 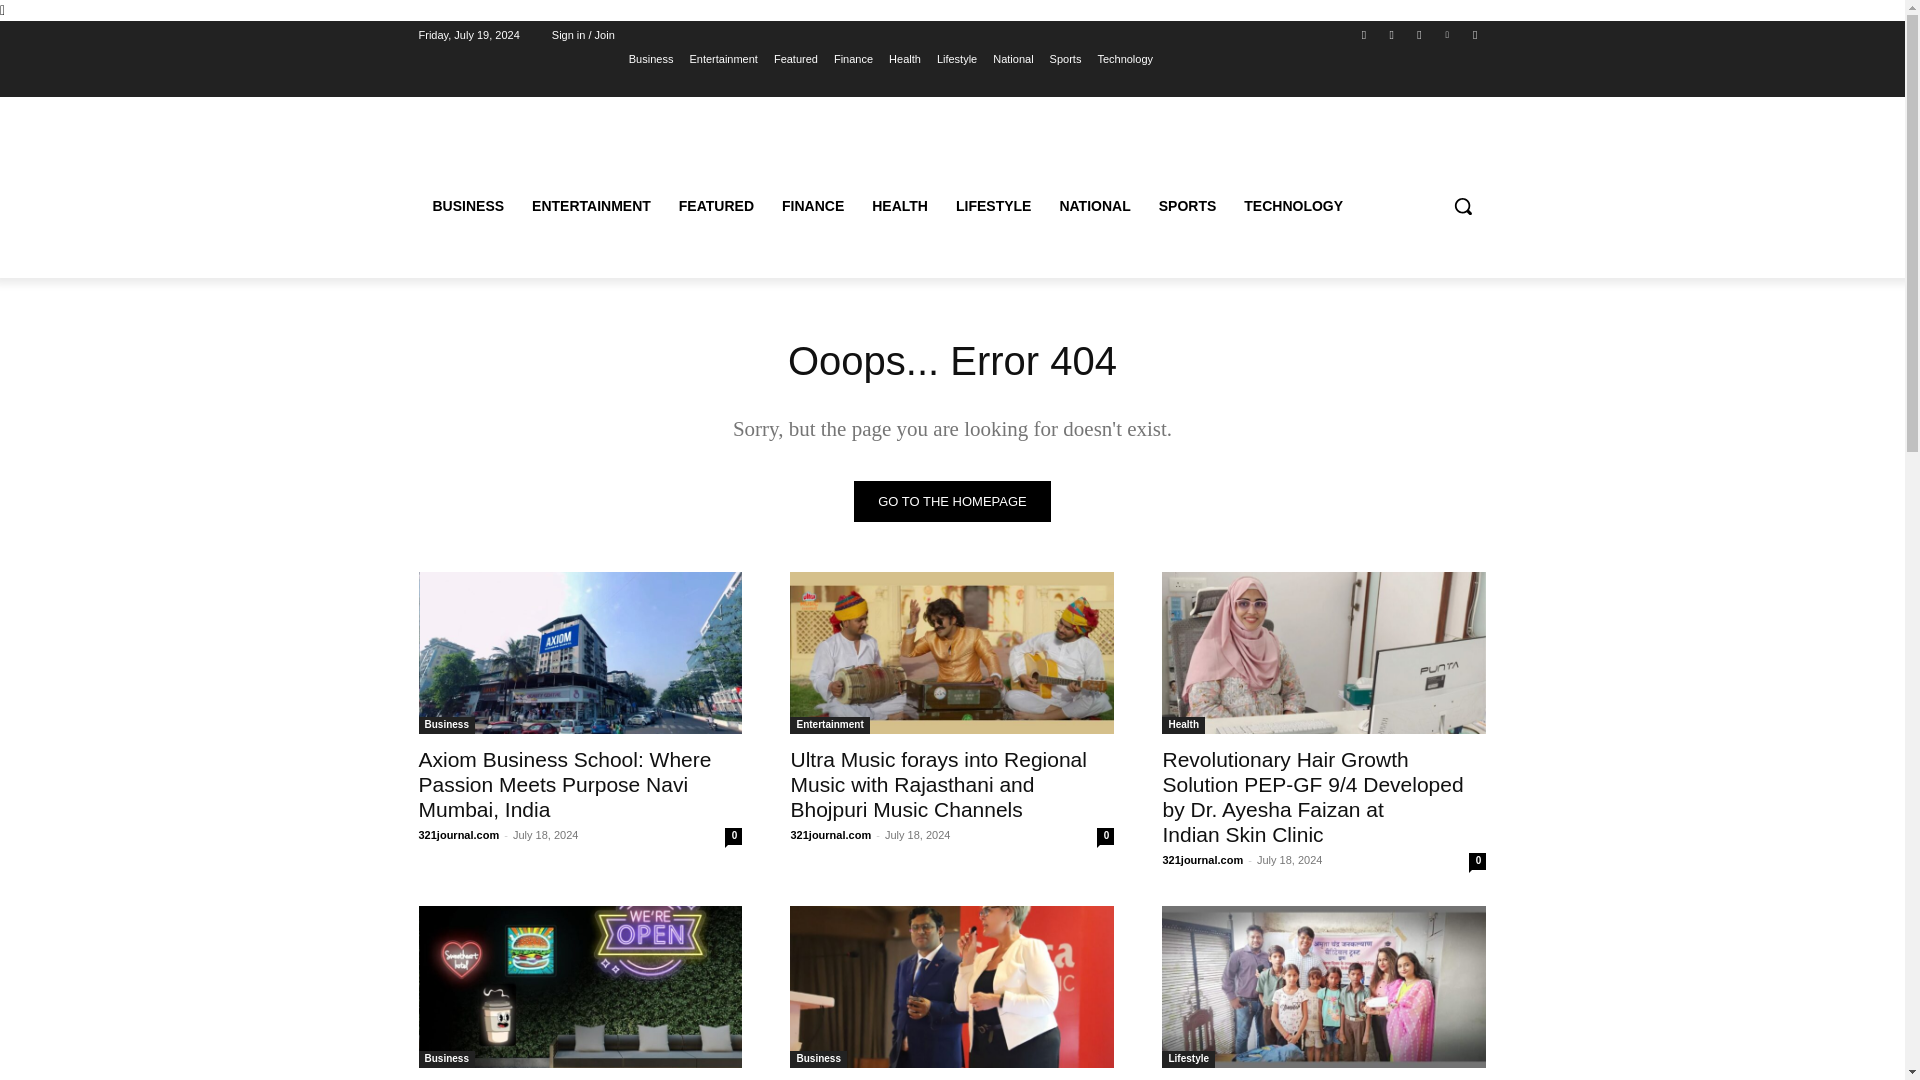 What do you see at coordinates (1448, 35) in the screenshot?
I see `Vimeo` at bounding box center [1448, 35].